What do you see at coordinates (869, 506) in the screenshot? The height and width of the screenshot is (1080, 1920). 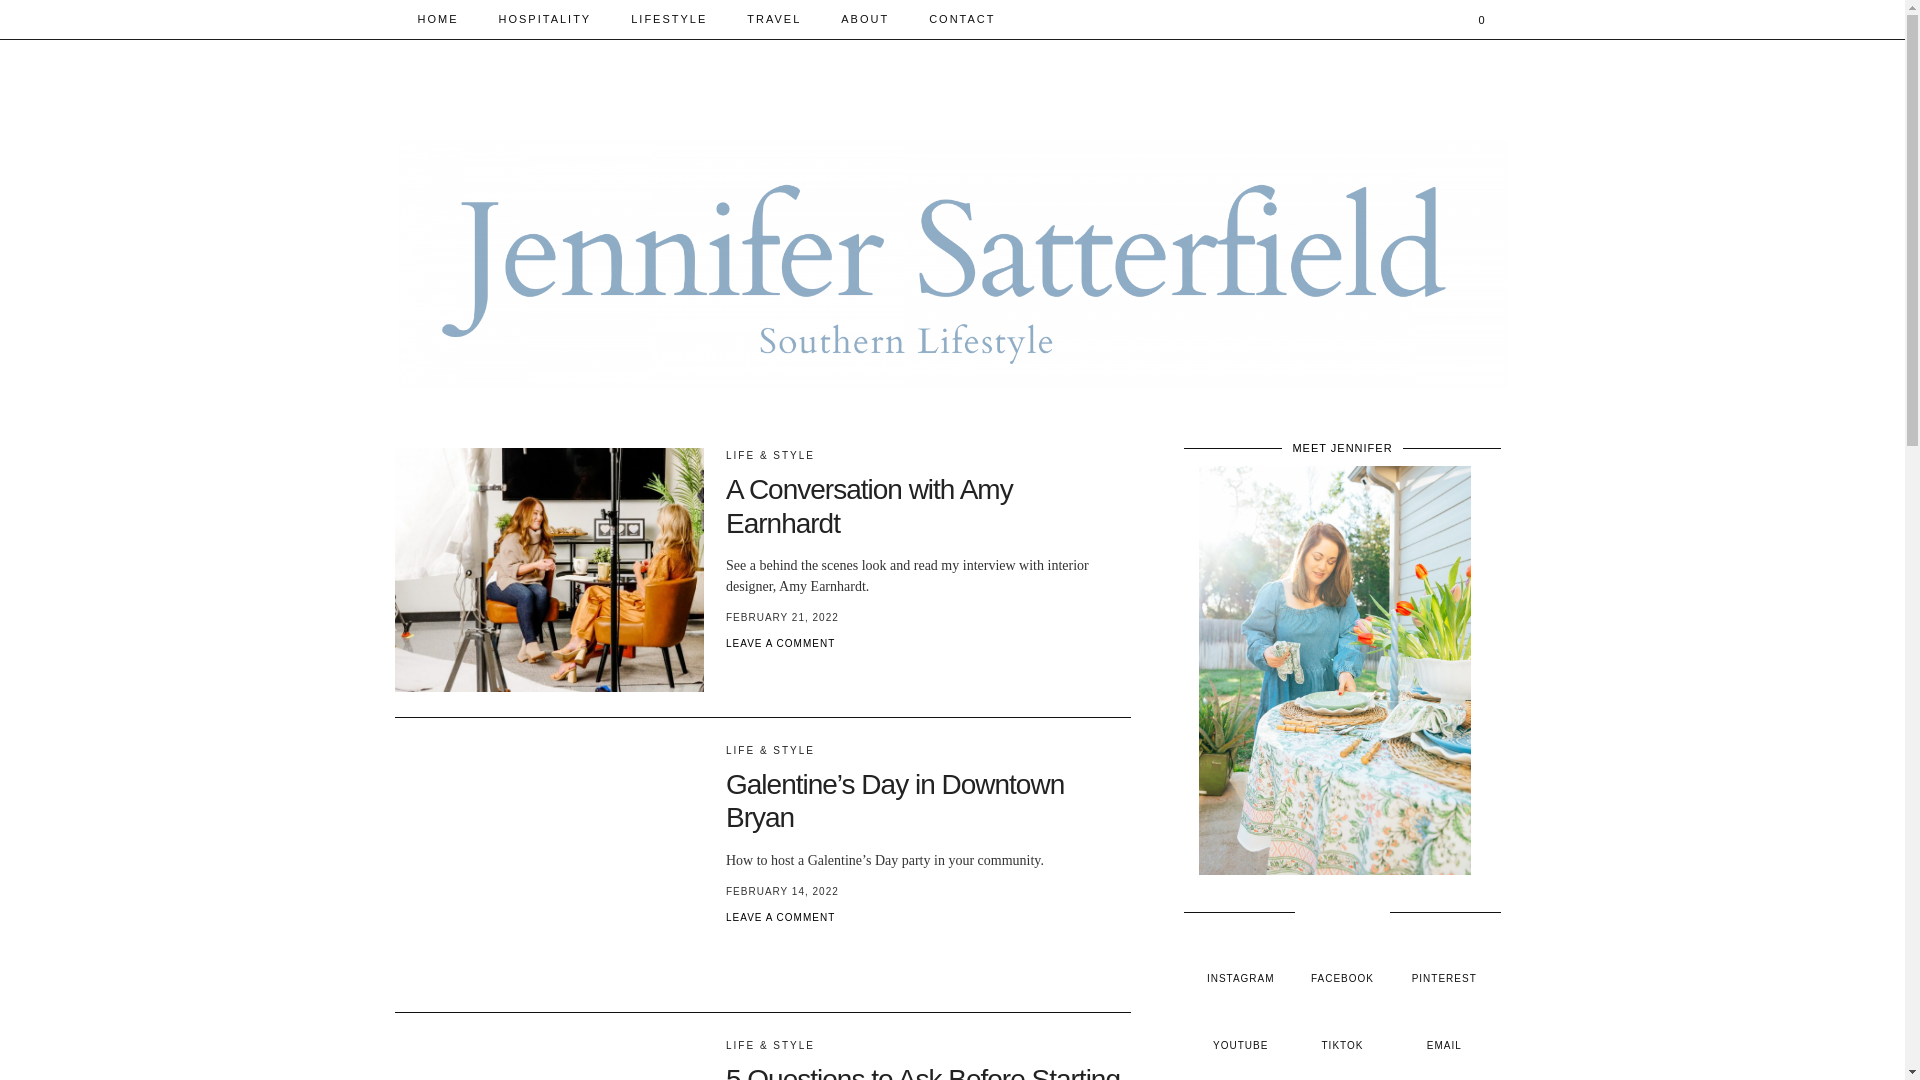 I see `A Conversation with Amy Earnhardt` at bounding box center [869, 506].